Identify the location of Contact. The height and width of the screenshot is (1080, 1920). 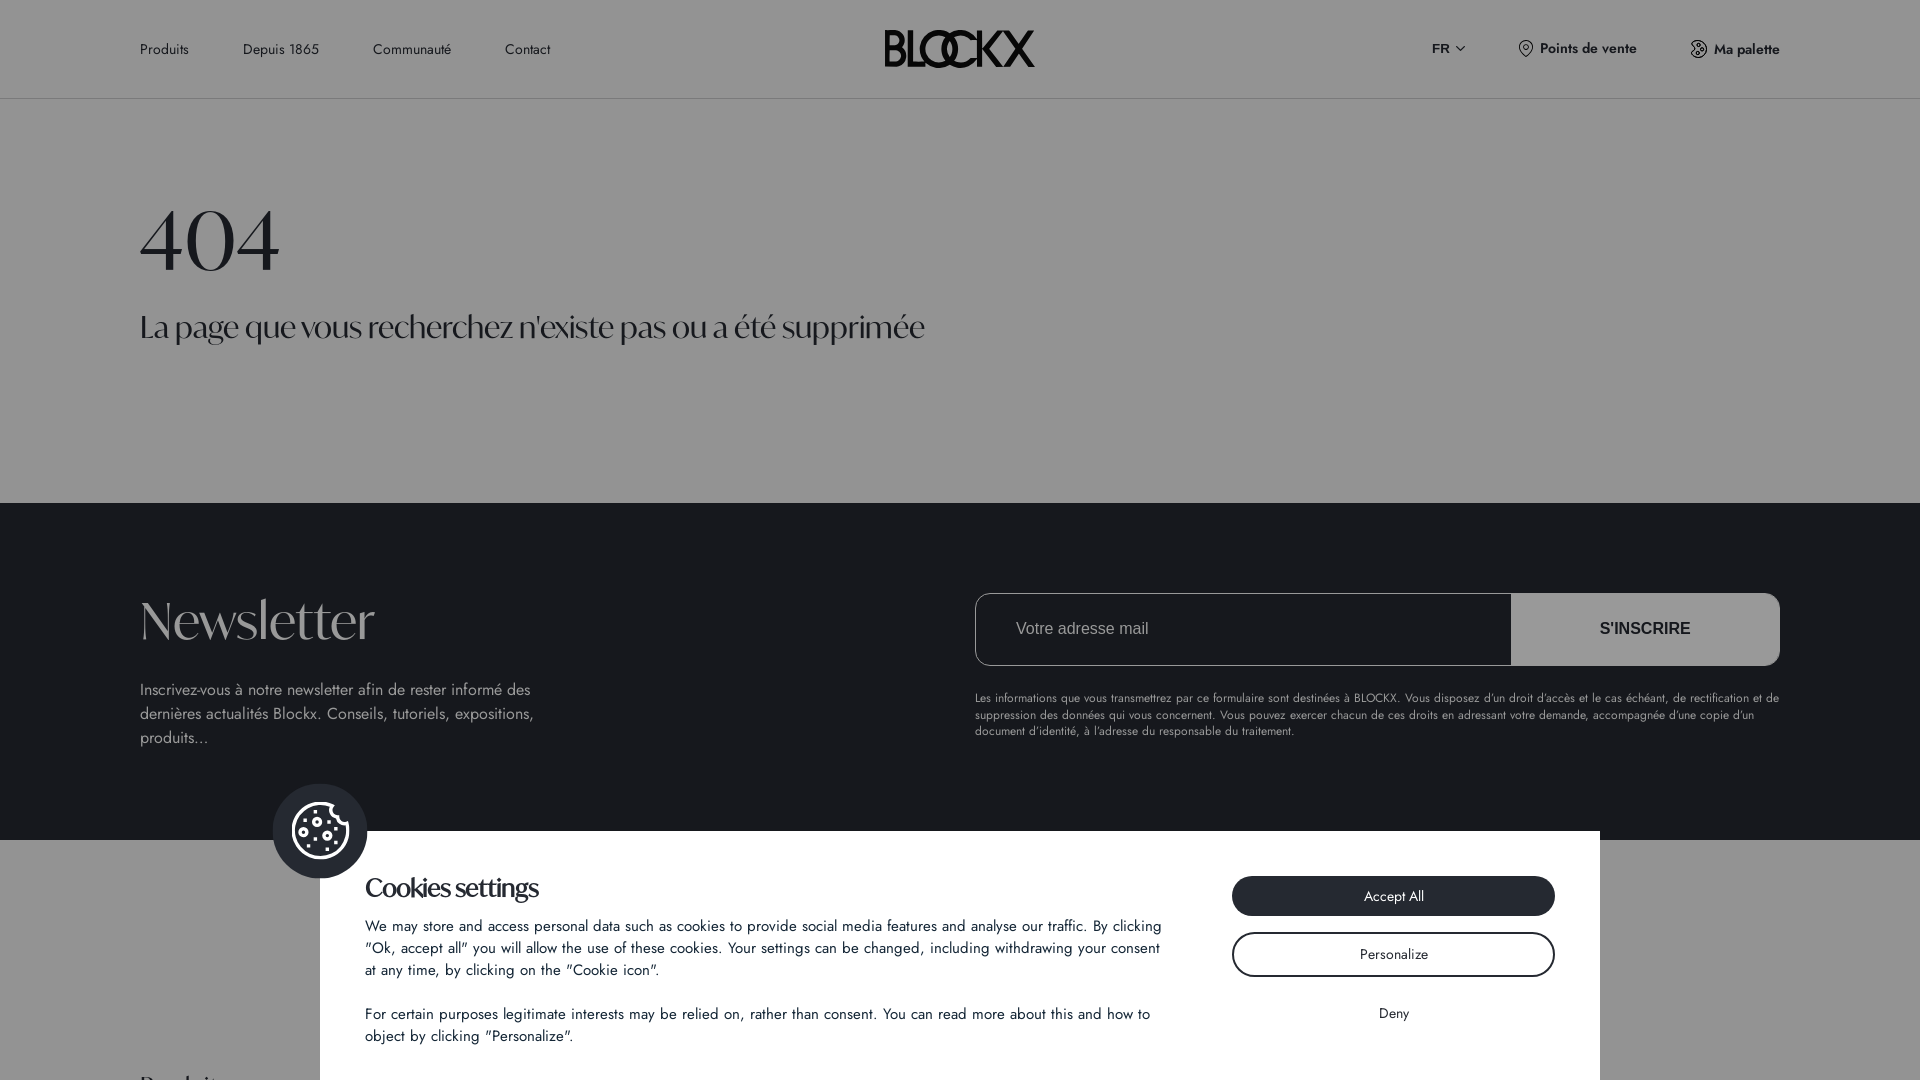
(527, 48).